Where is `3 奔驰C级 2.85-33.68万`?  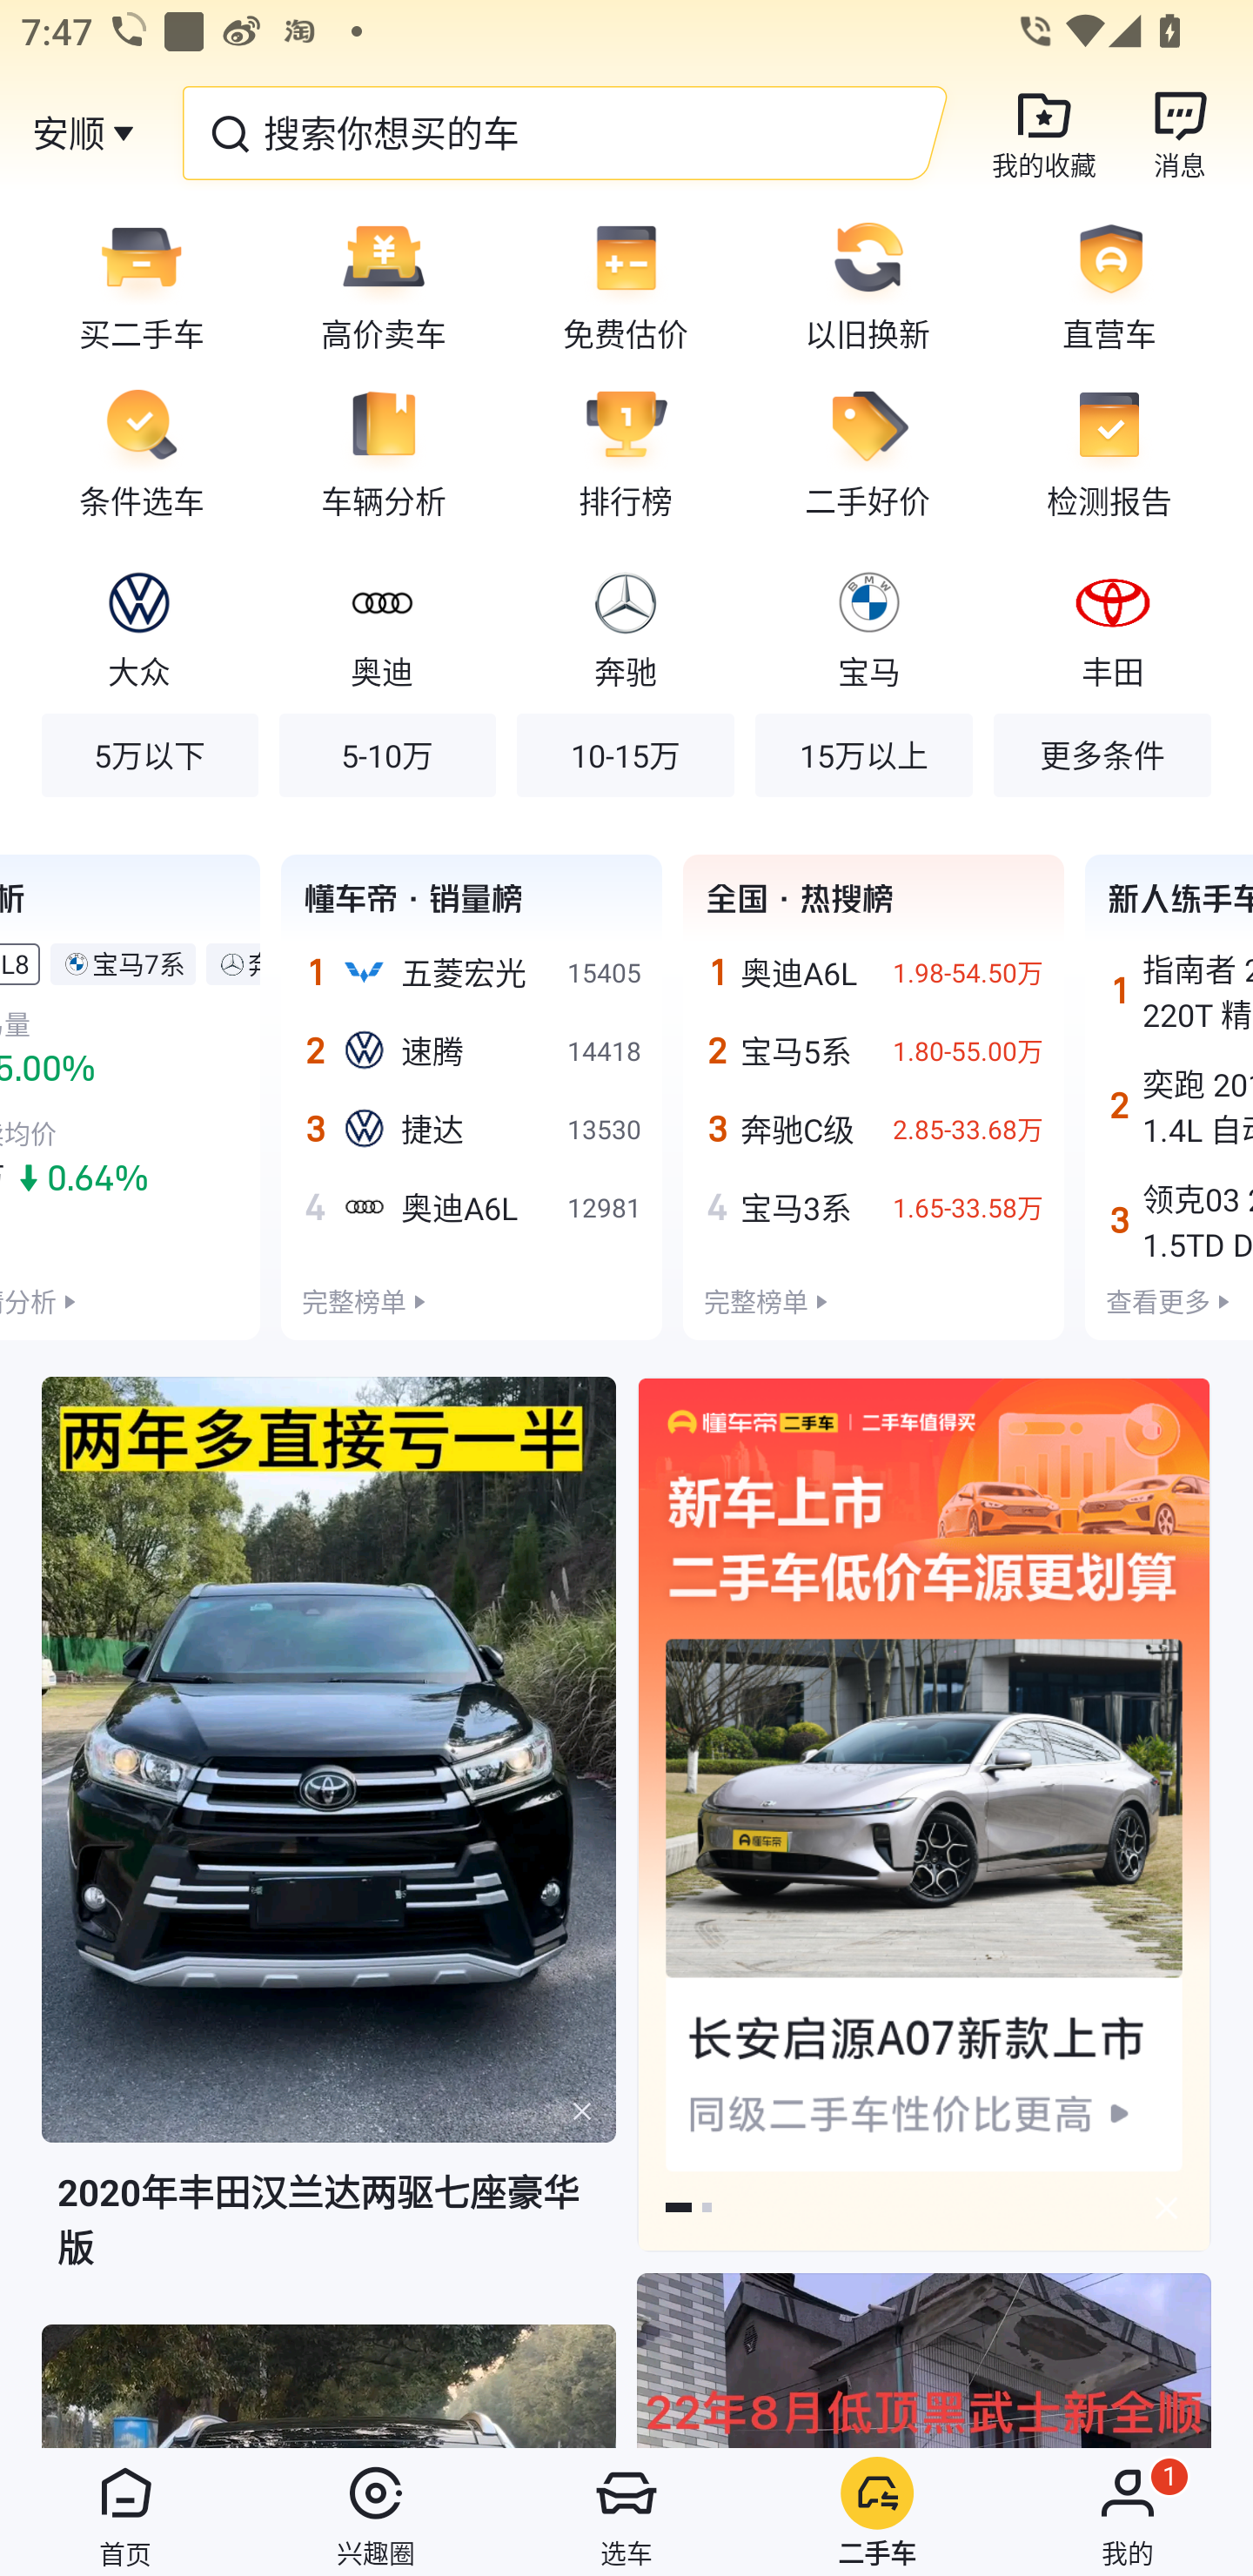 3 奔驰C级 2.85-33.68万 is located at coordinates (874, 1128).